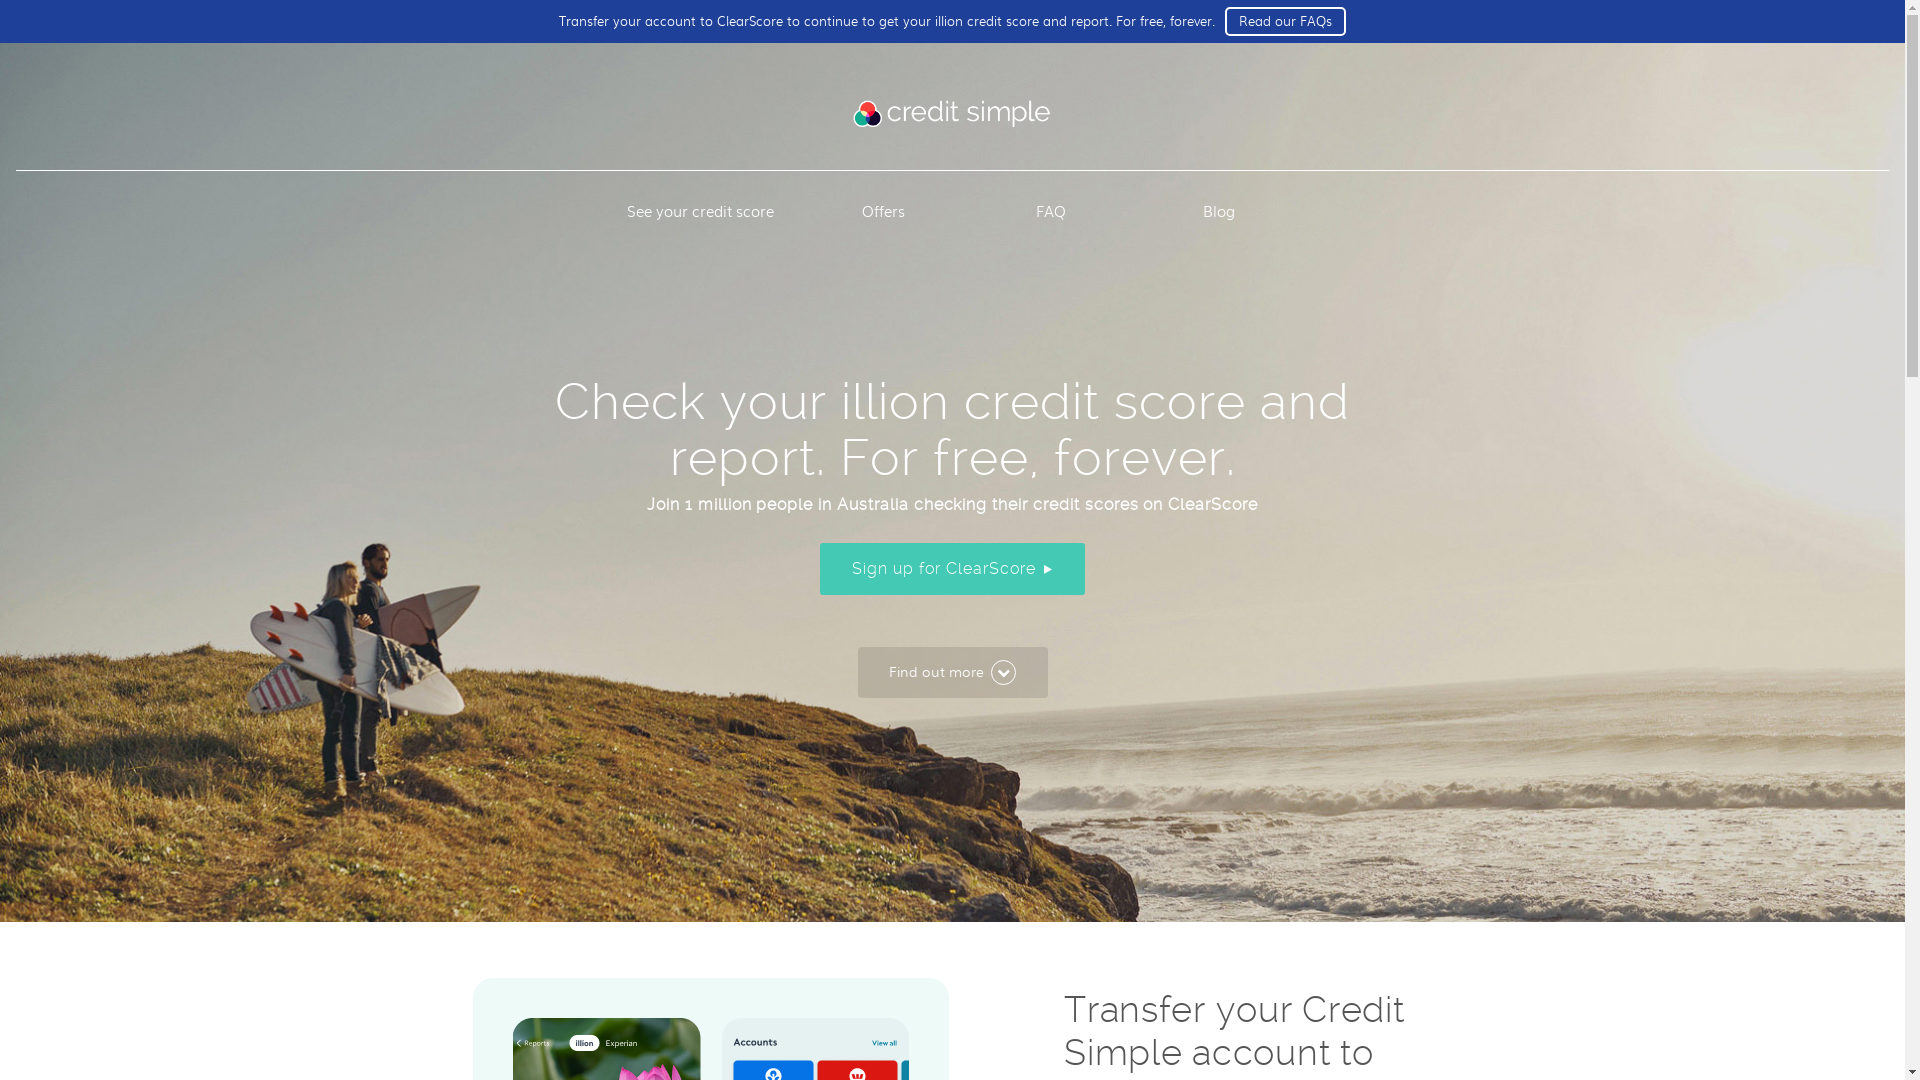  I want to click on Find out more, so click(953, 672).